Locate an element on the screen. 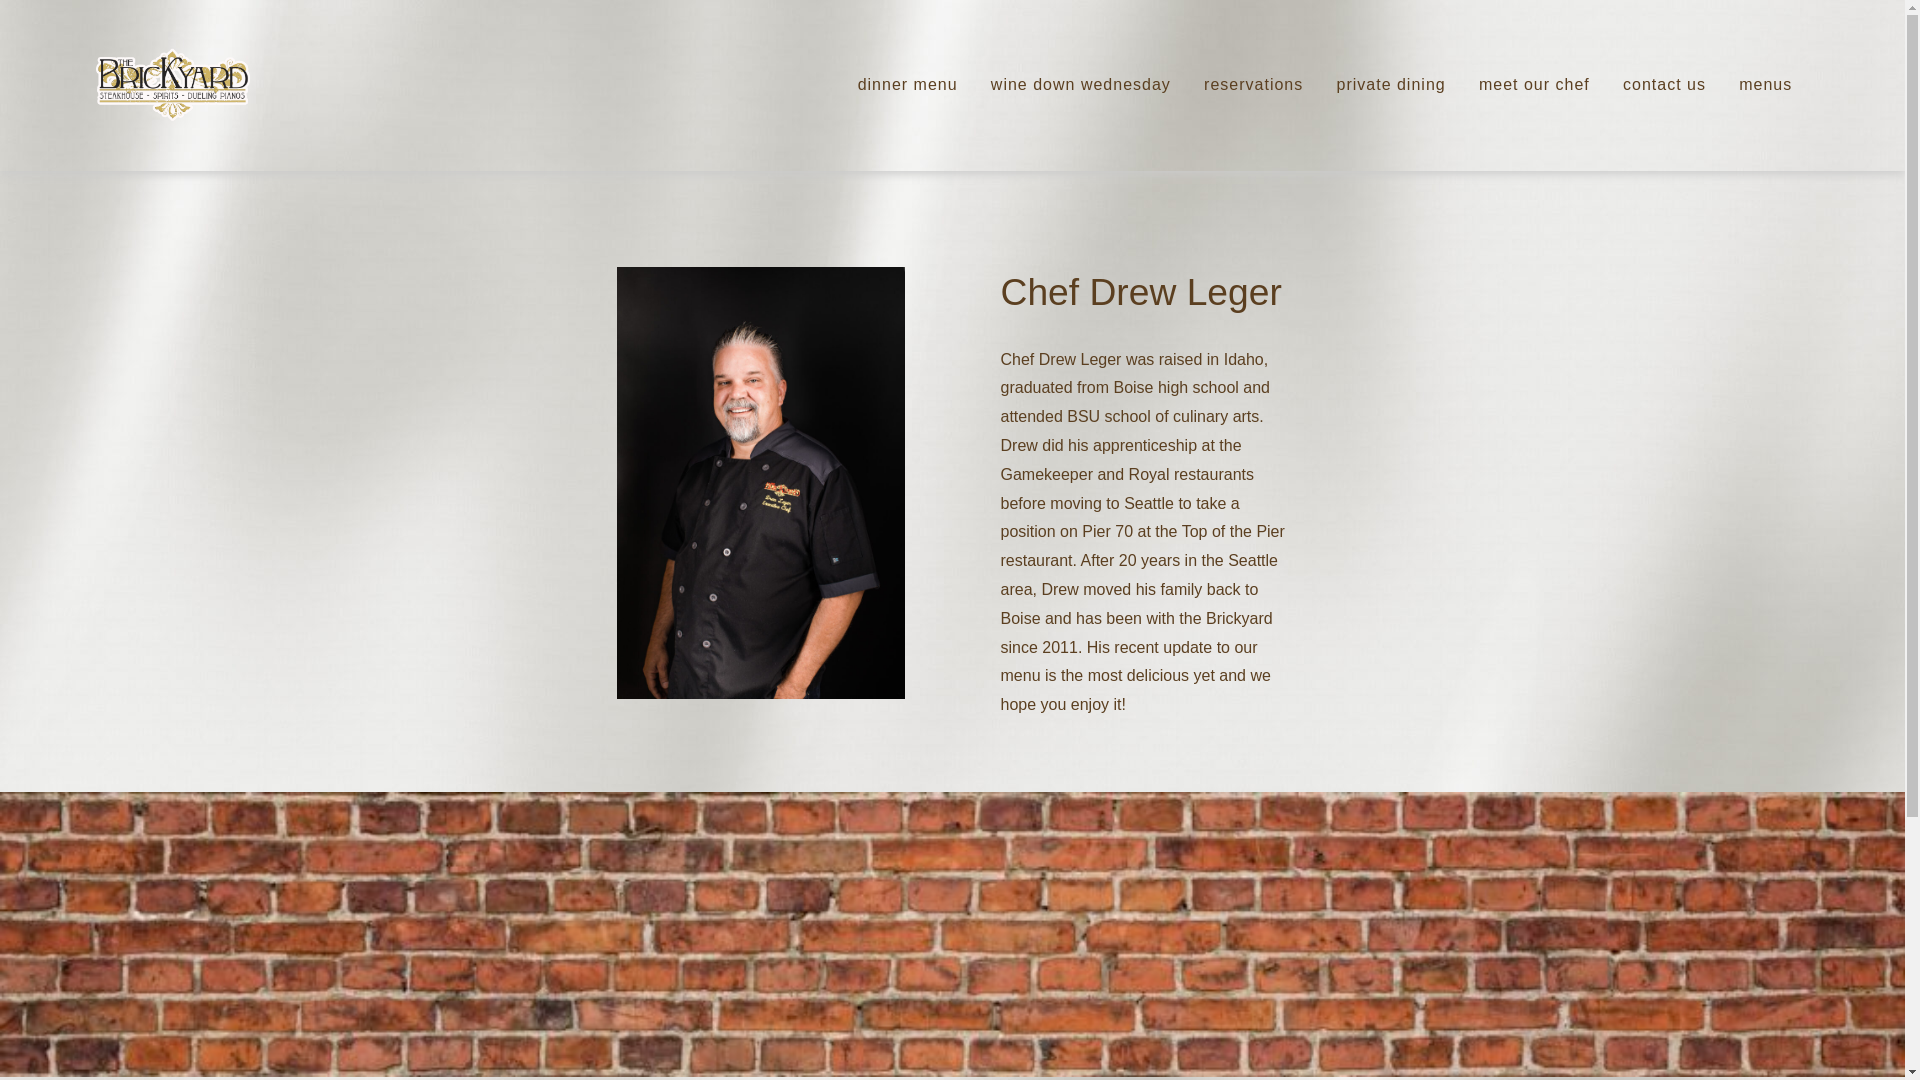 The height and width of the screenshot is (1080, 1920). contact us is located at coordinates (1664, 86).